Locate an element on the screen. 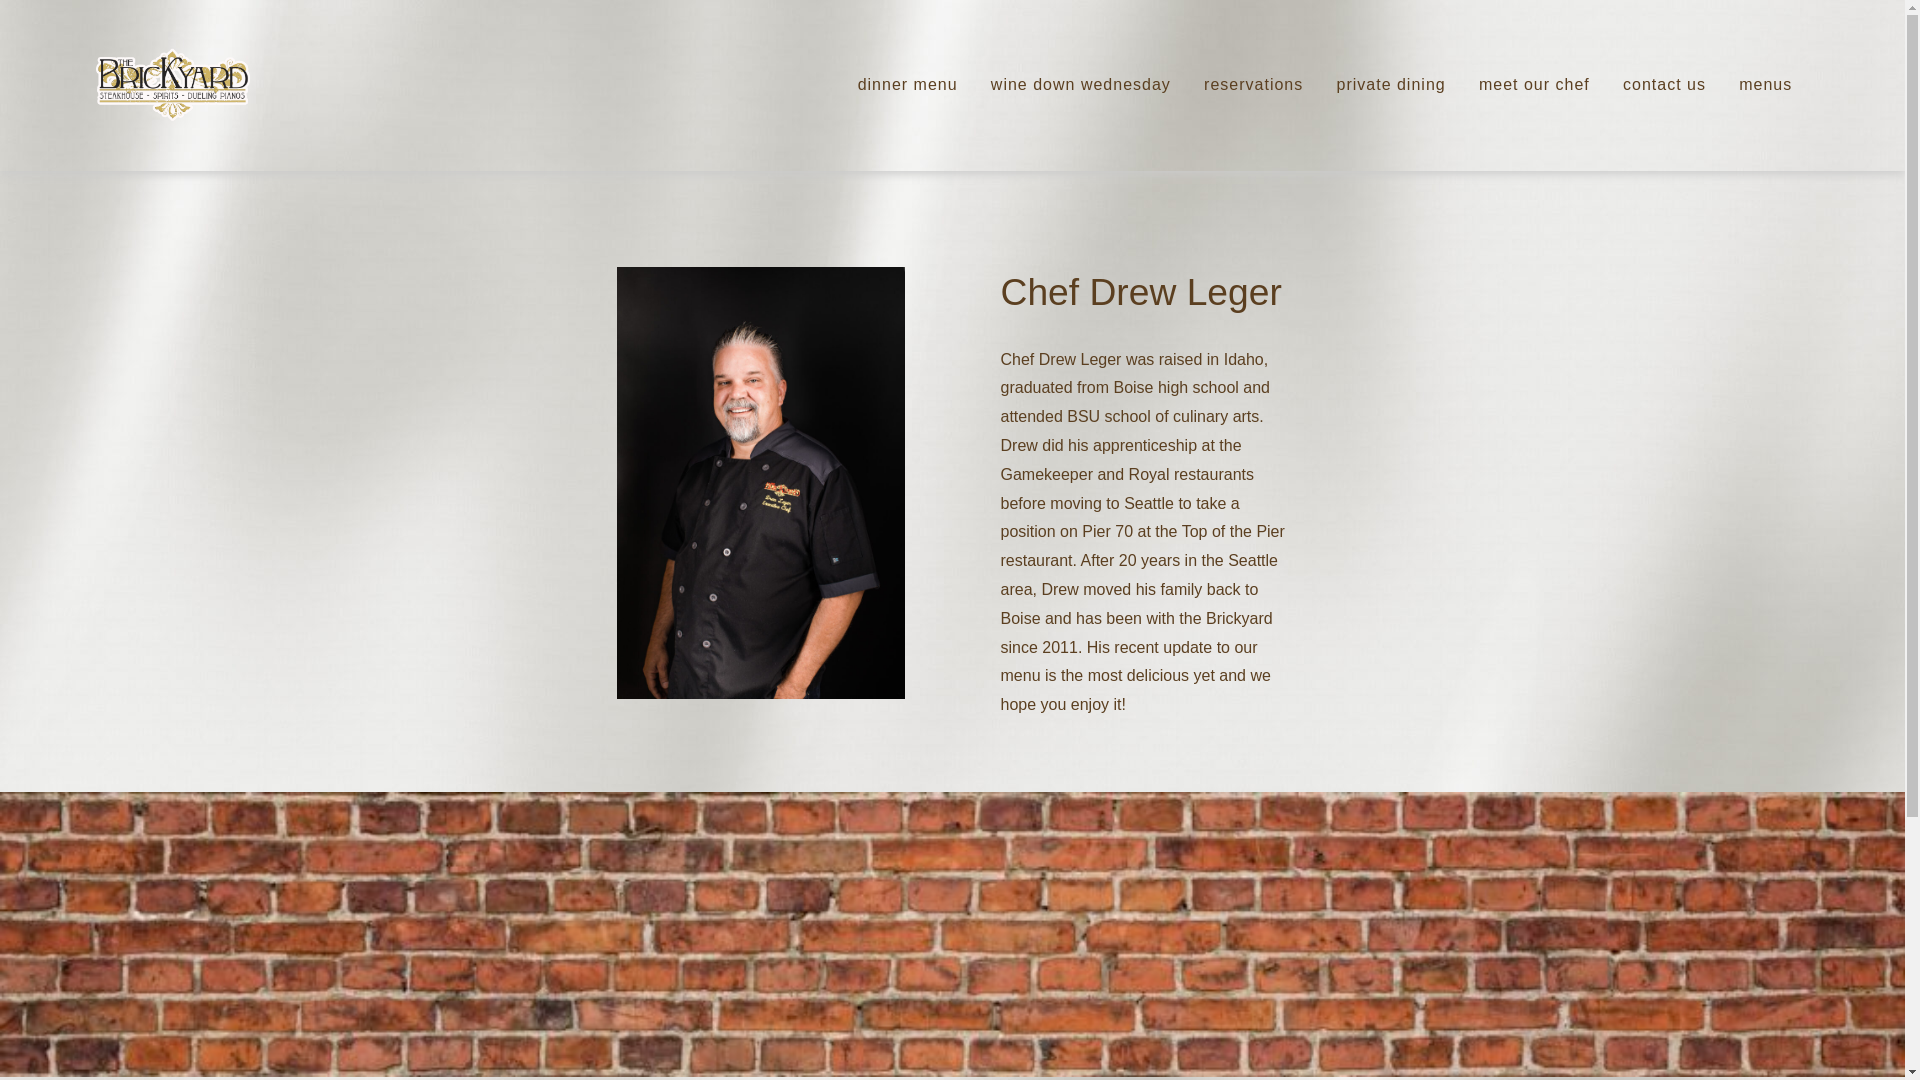 The height and width of the screenshot is (1080, 1920). contact us is located at coordinates (1664, 86).